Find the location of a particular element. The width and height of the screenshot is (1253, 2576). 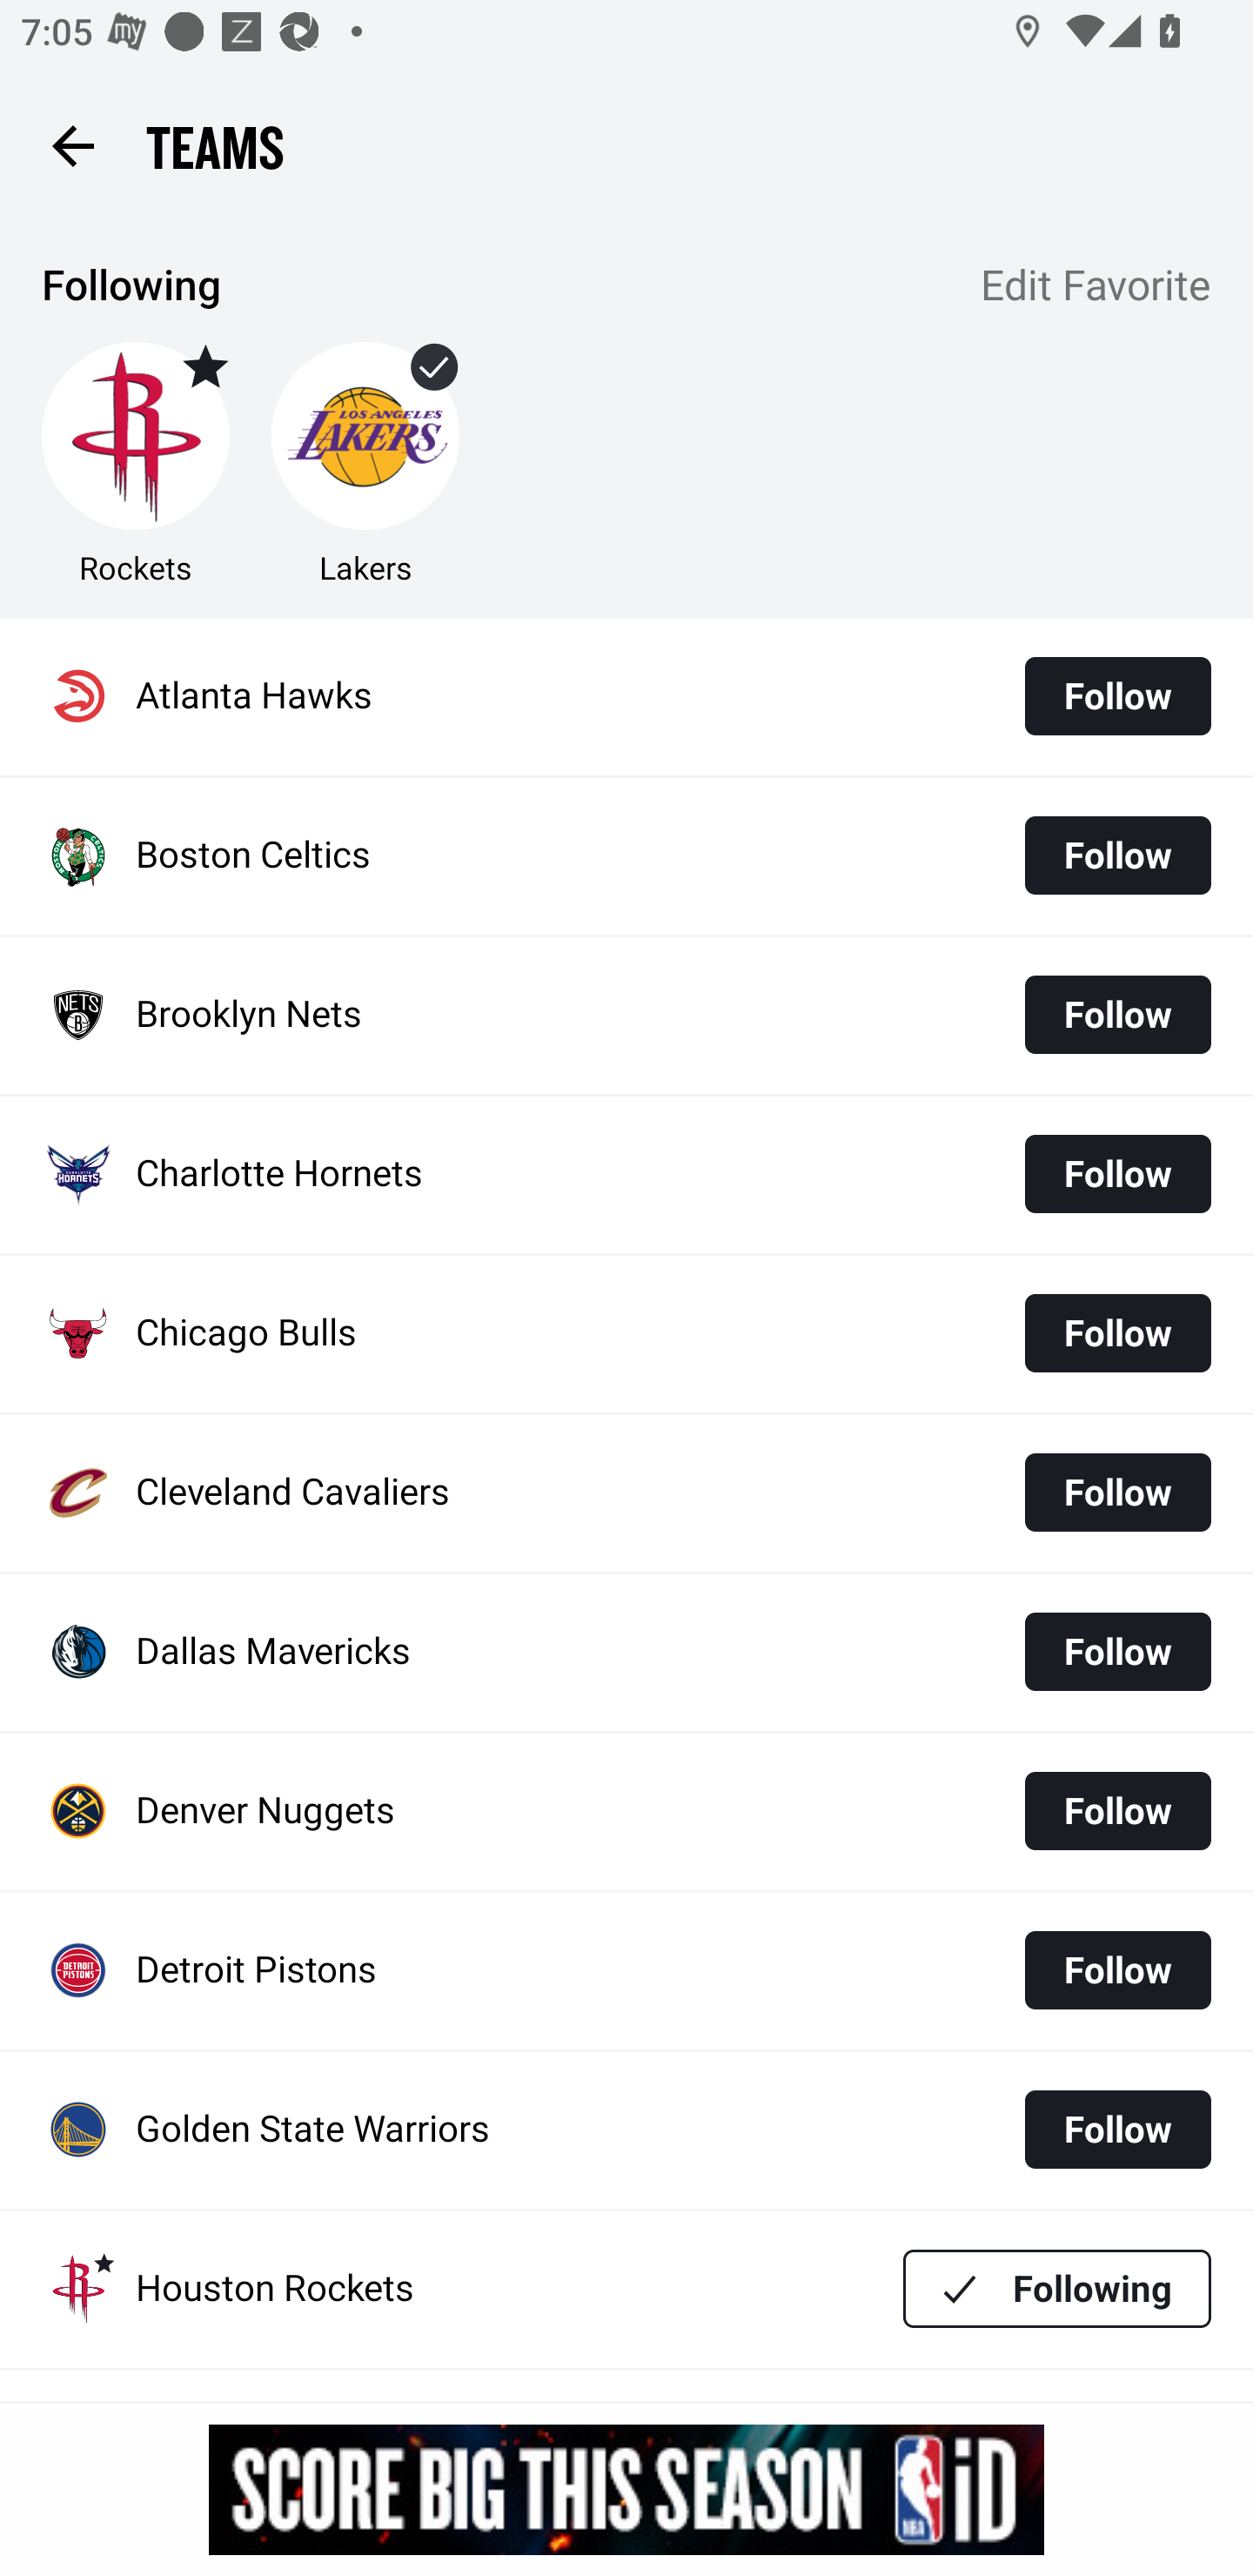

Follow is located at coordinates (1117, 1492).